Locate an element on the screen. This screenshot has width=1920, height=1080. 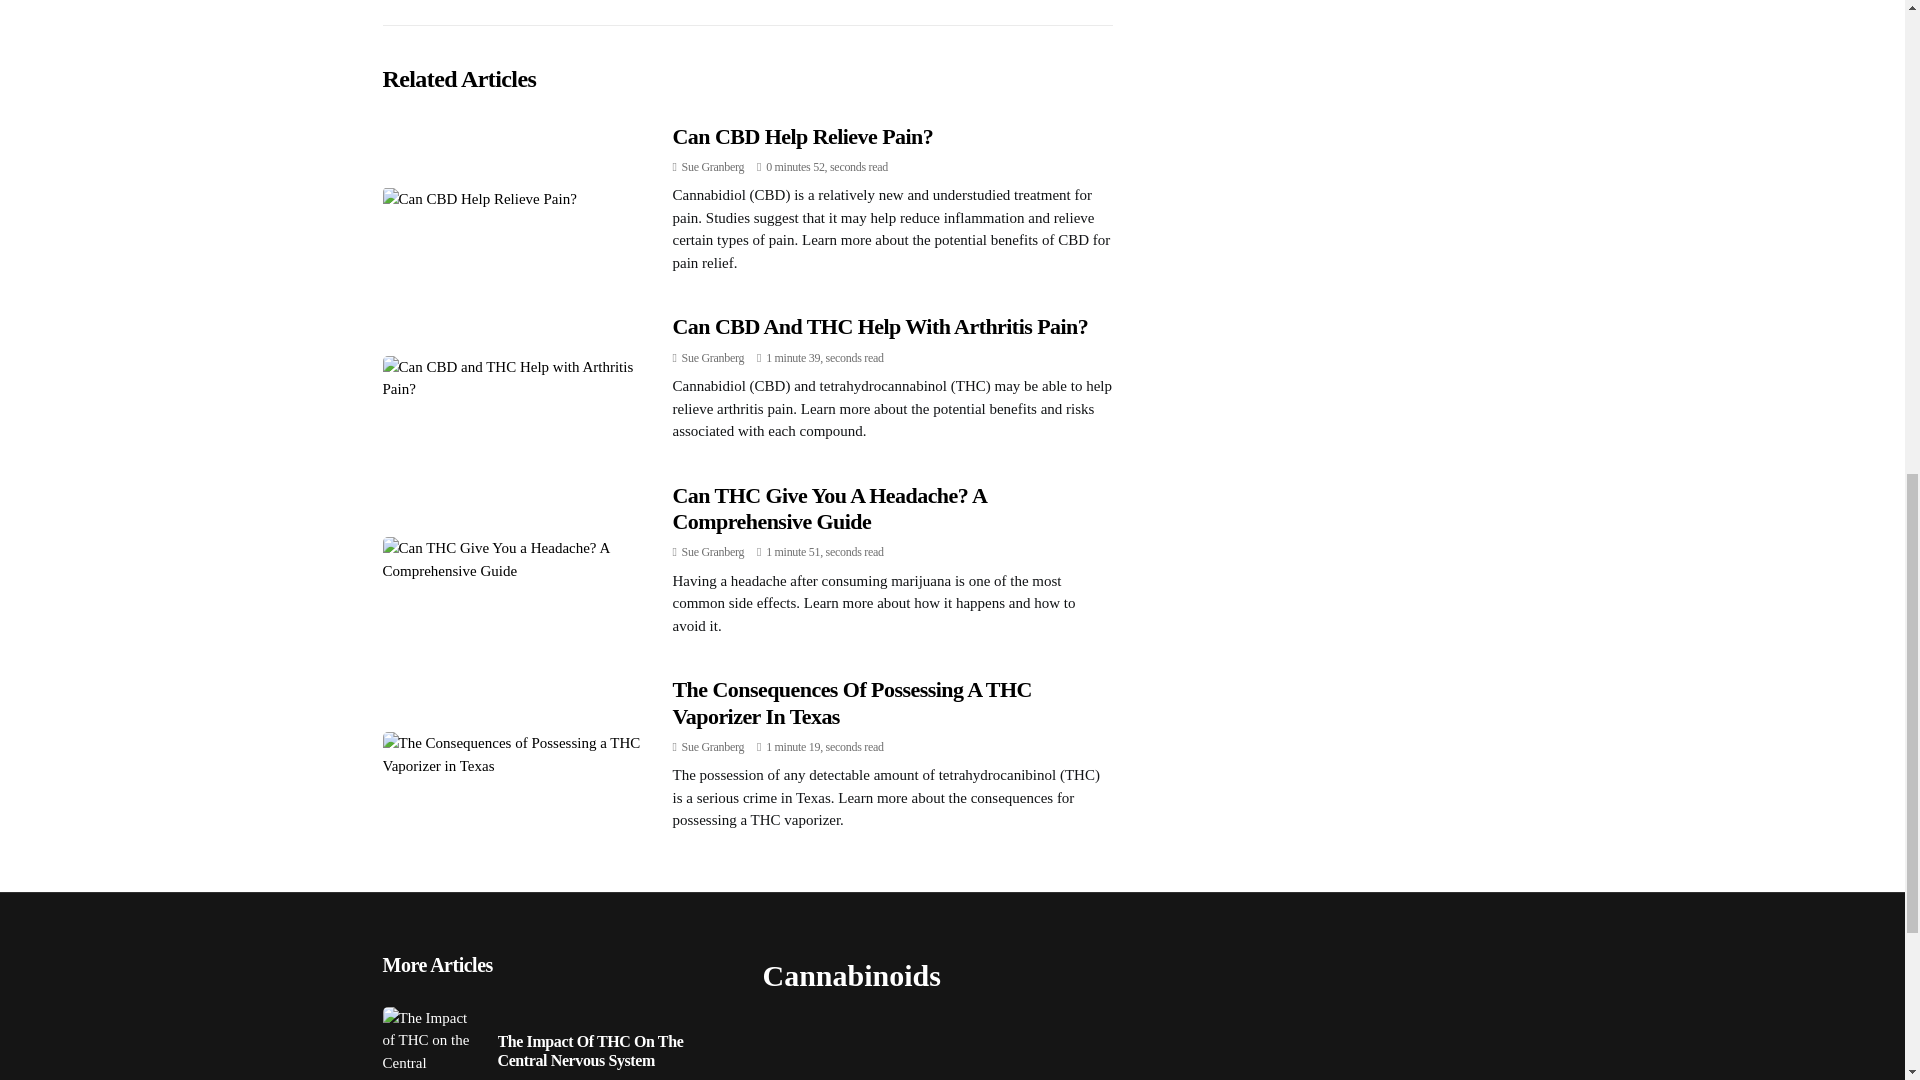
Can CBD And THC Help With Arthritis Pain? is located at coordinates (880, 326).